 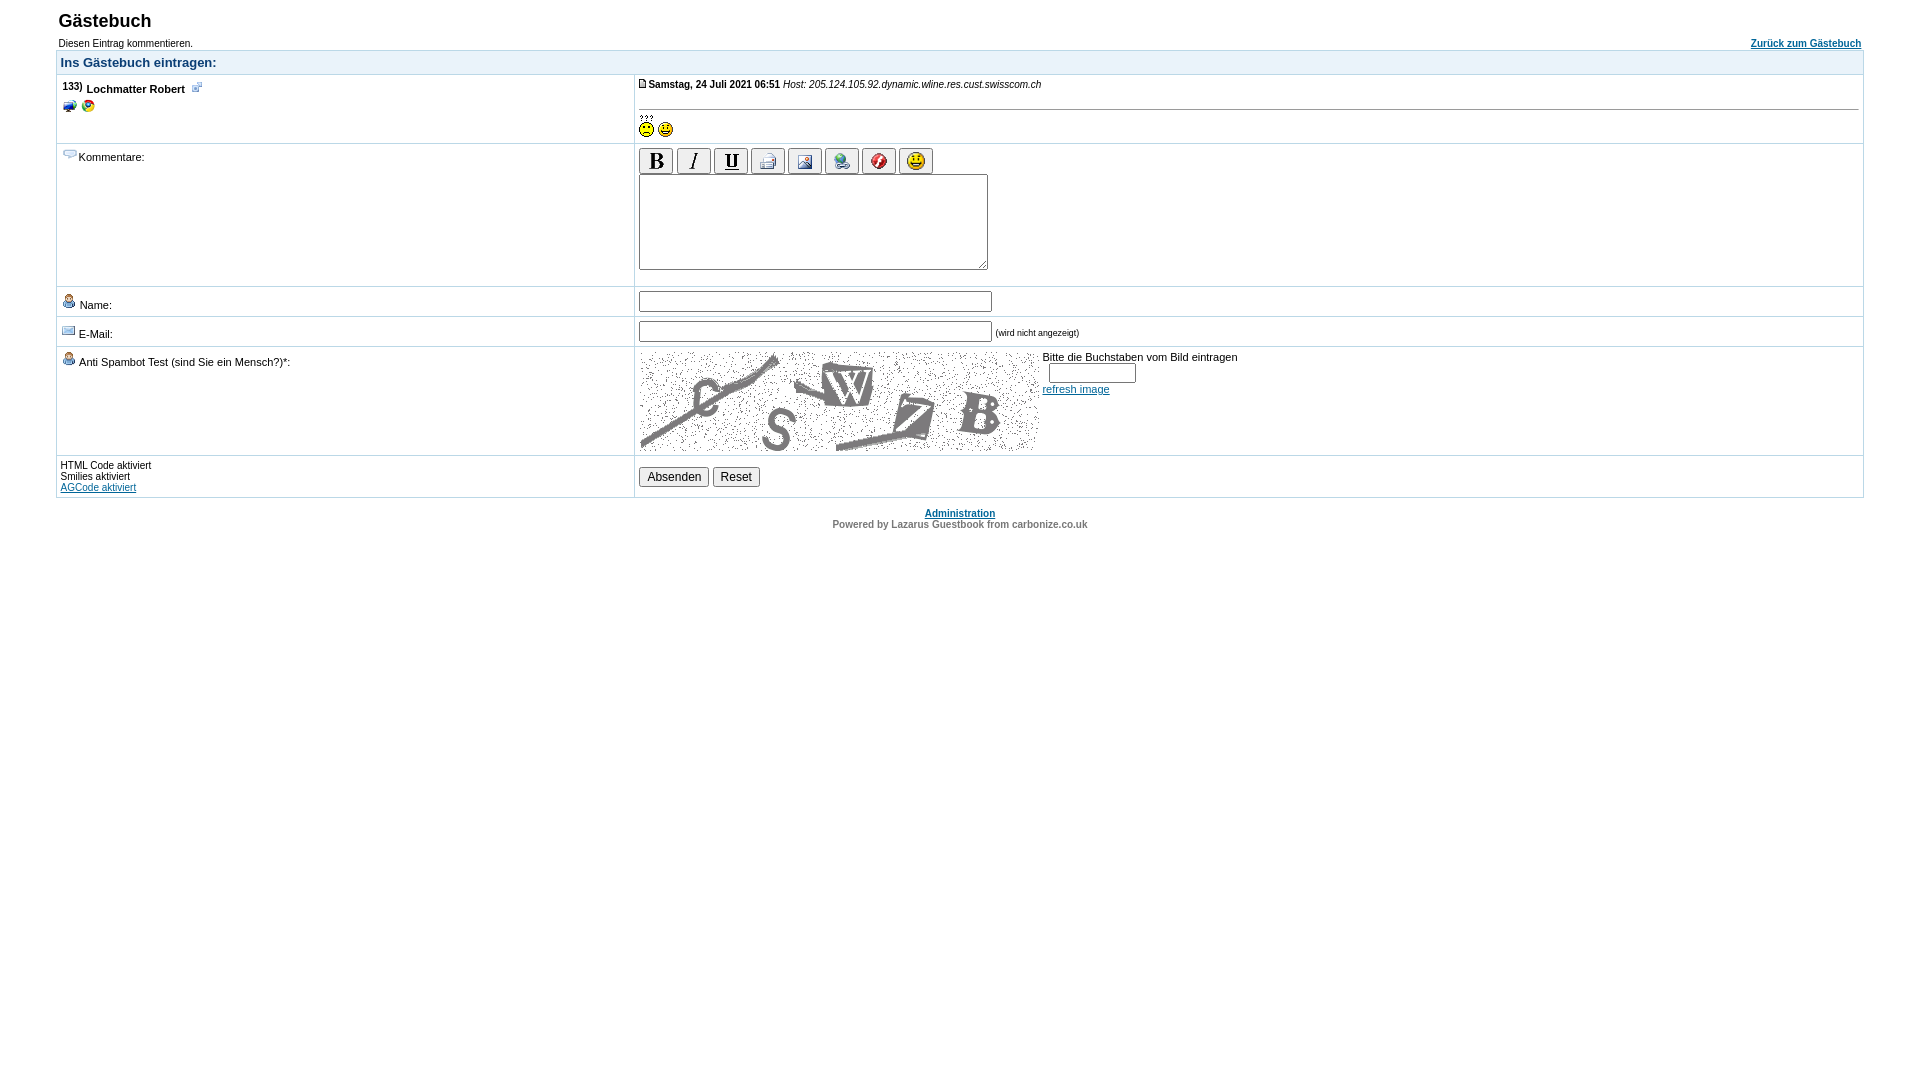 I want to click on Powered by Lazarus Guestbook from carbonize.co.uk, so click(x=960, y=524).